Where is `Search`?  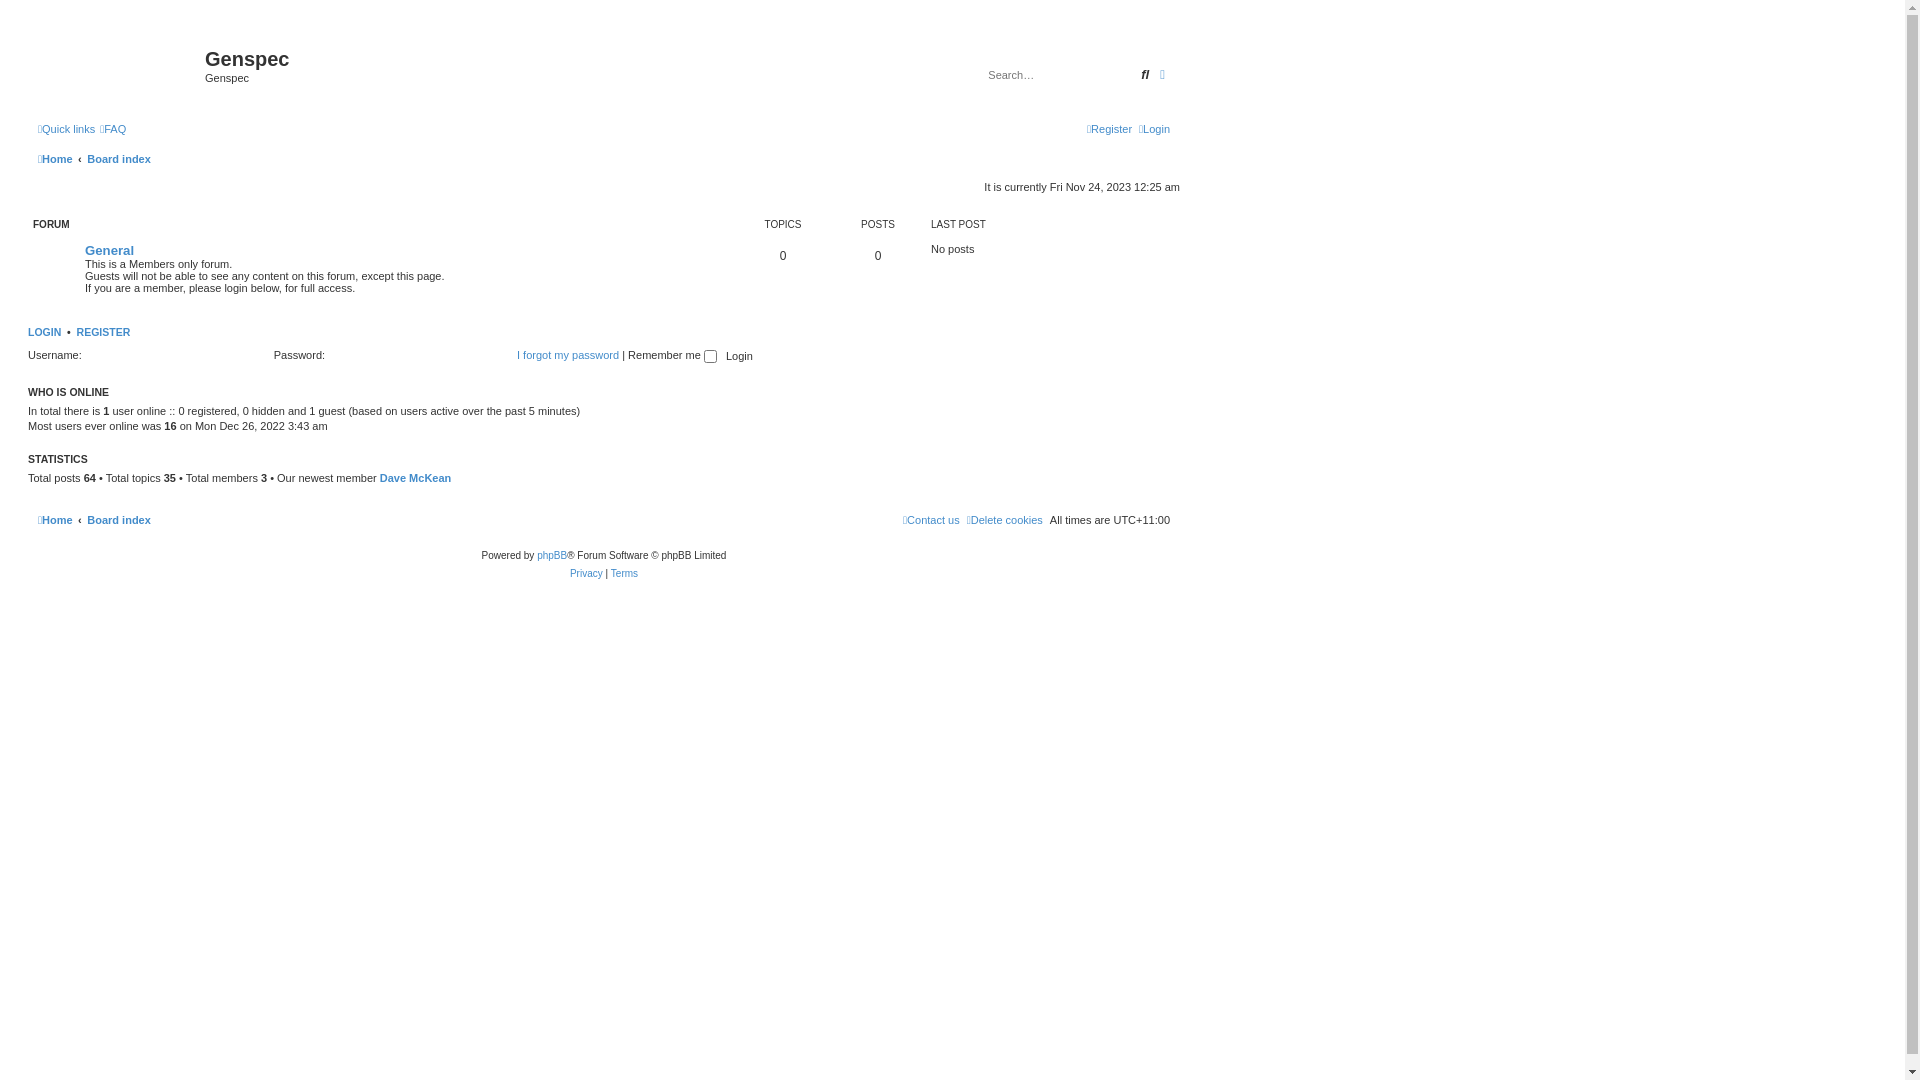 Search is located at coordinates (1145, 75).